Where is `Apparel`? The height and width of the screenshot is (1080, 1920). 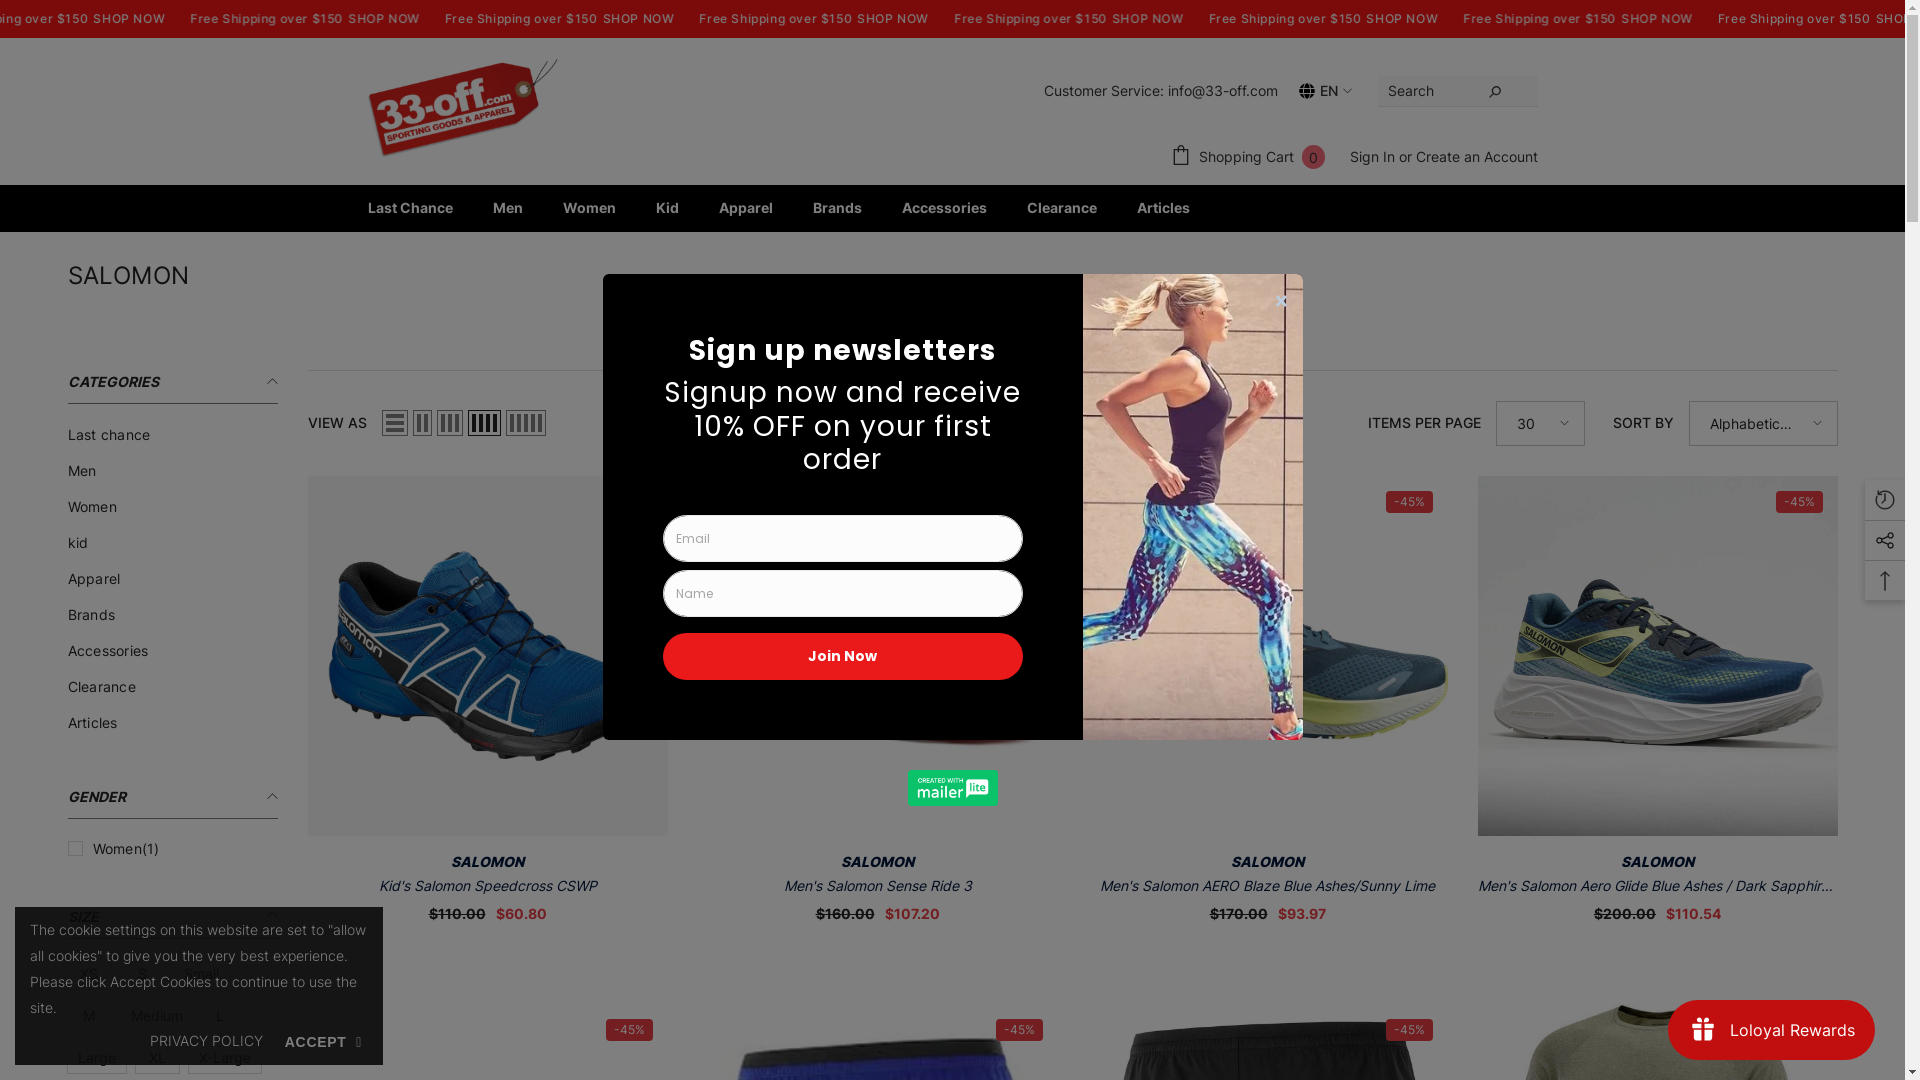 Apparel is located at coordinates (745, 214).